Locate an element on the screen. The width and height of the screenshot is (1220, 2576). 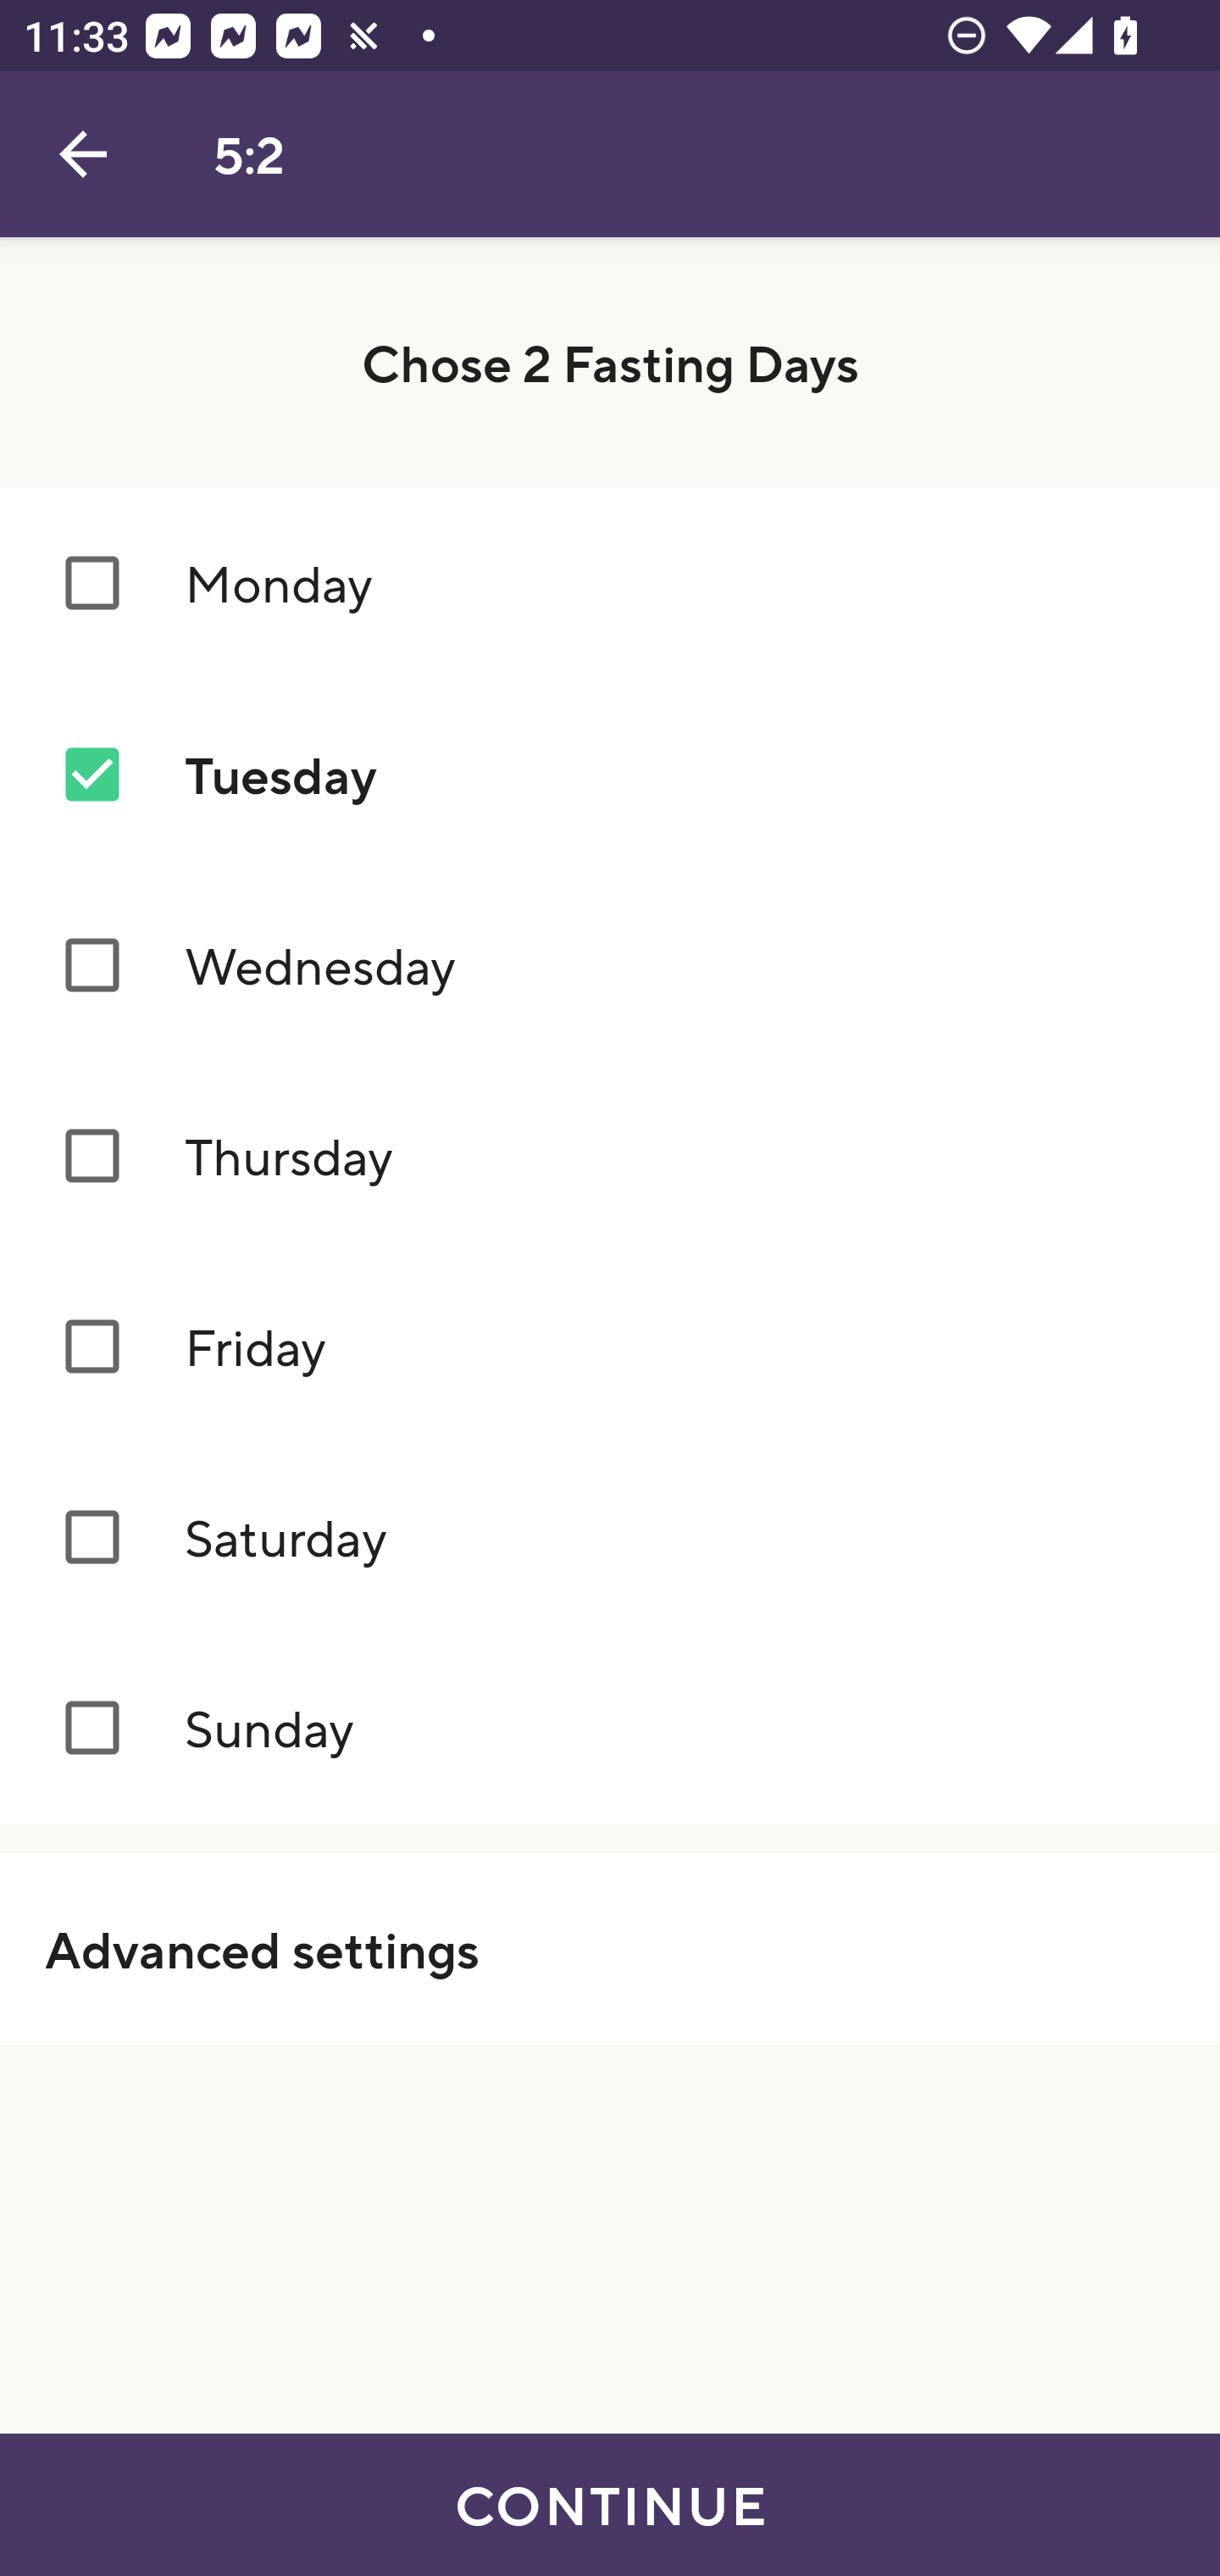
Thursday is located at coordinates (610, 1156).